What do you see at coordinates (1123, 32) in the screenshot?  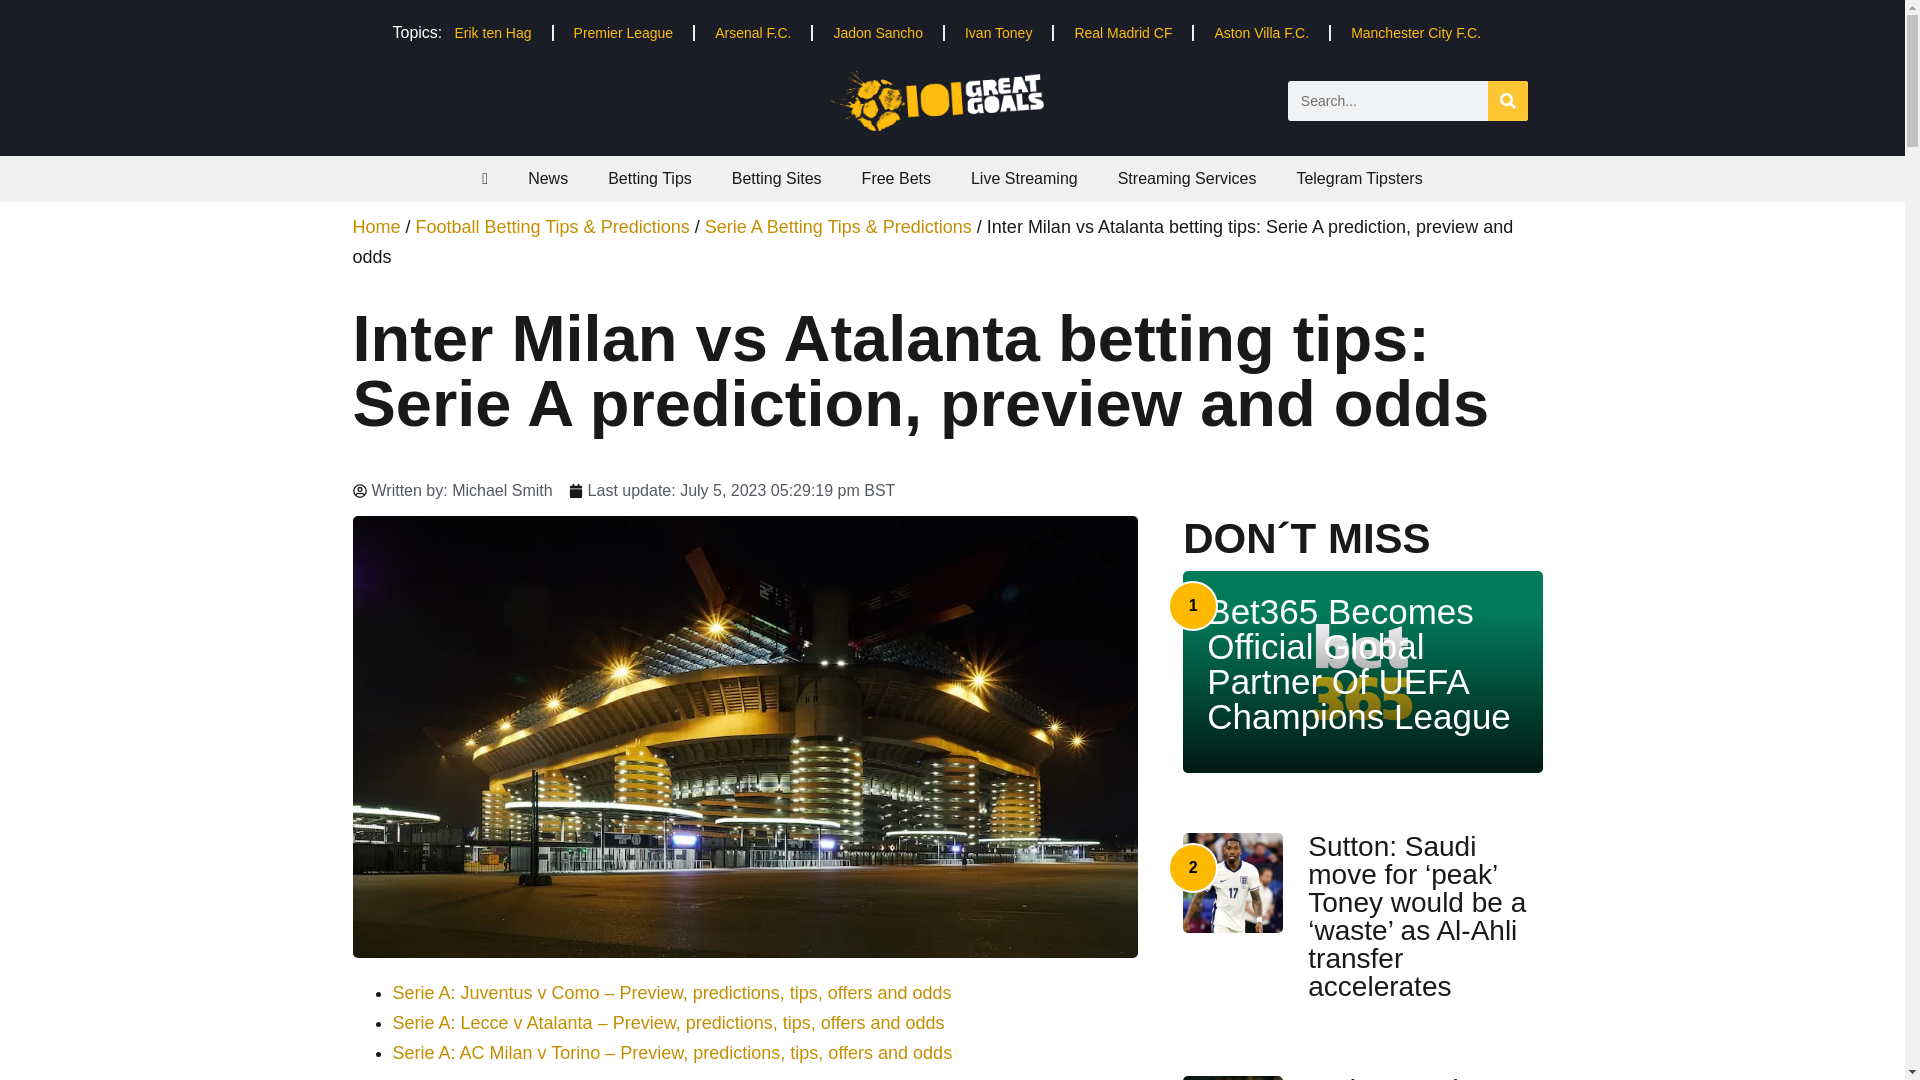 I see `Real Madrid CF` at bounding box center [1123, 32].